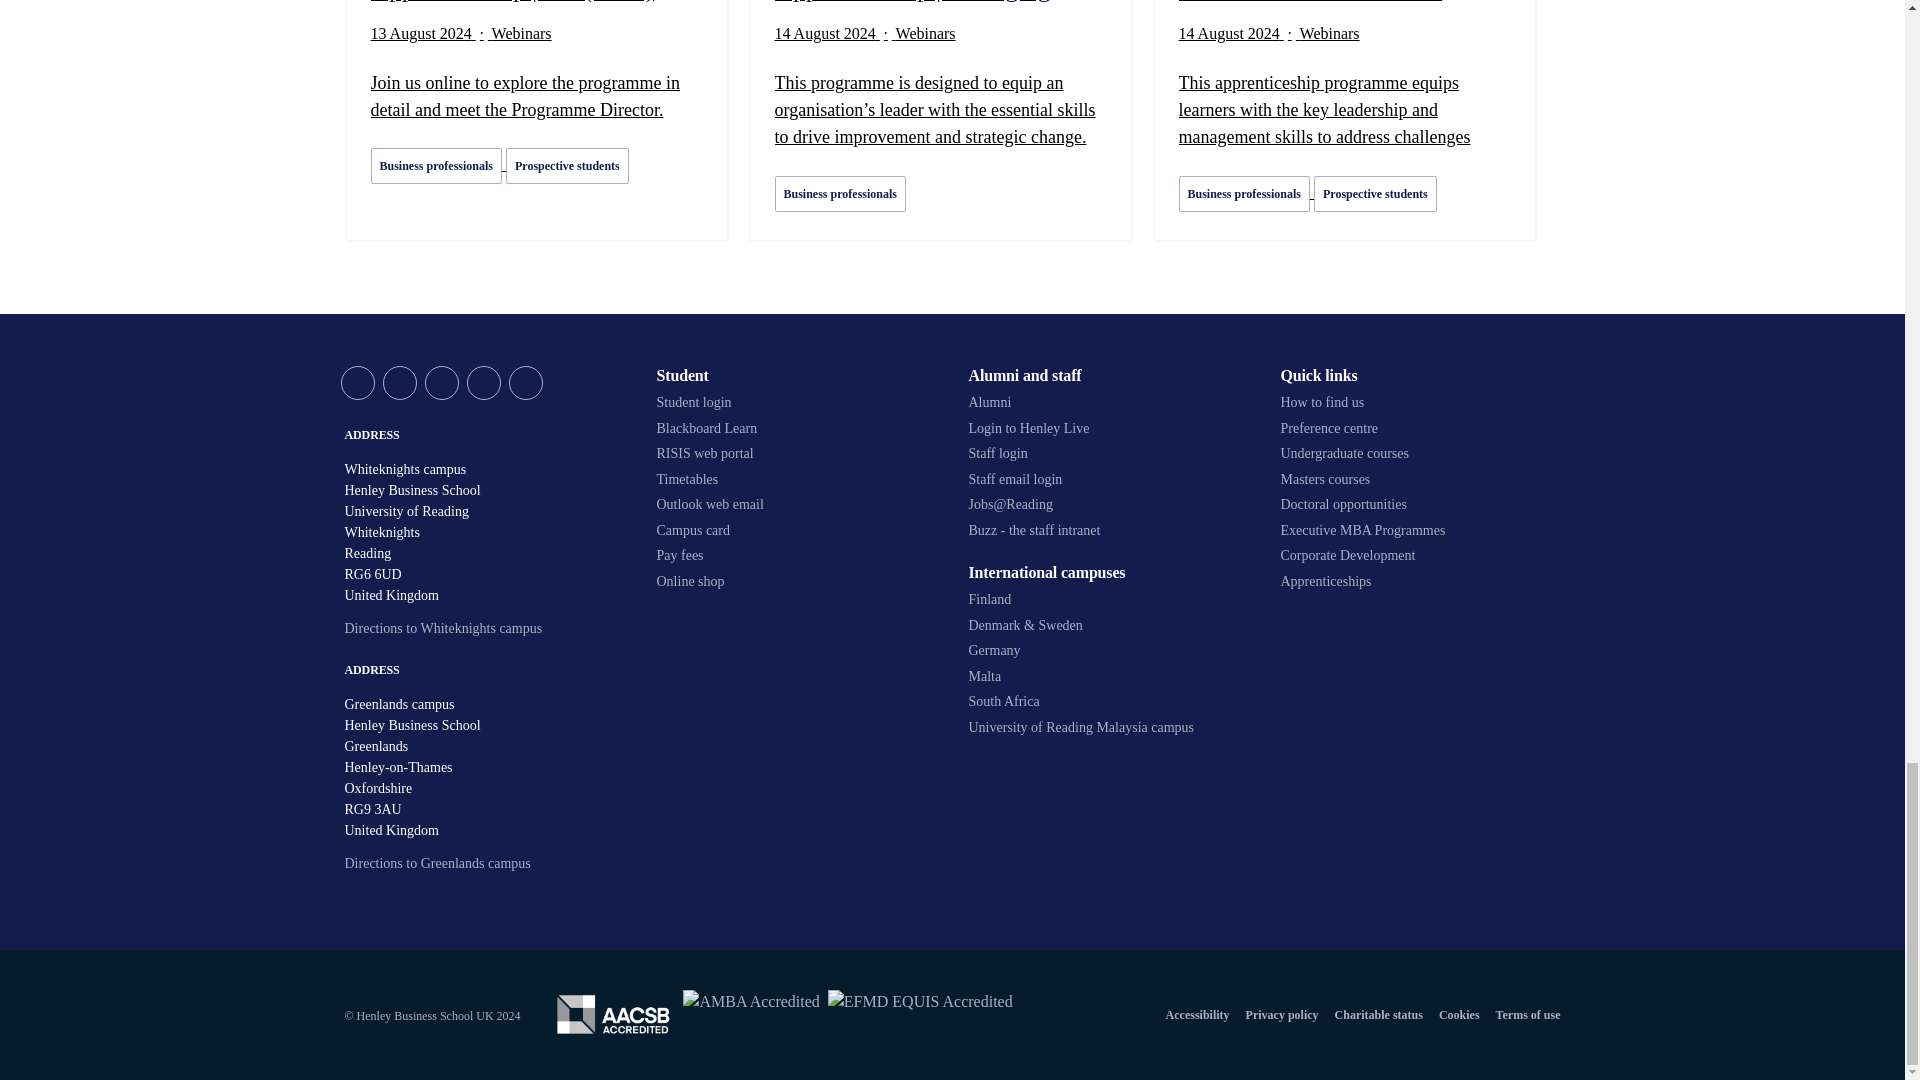 This screenshot has width=1920, height=1080. Describe the element at coordinates (796, 504) in the screenshot. I see `Outlook web email` at that location.